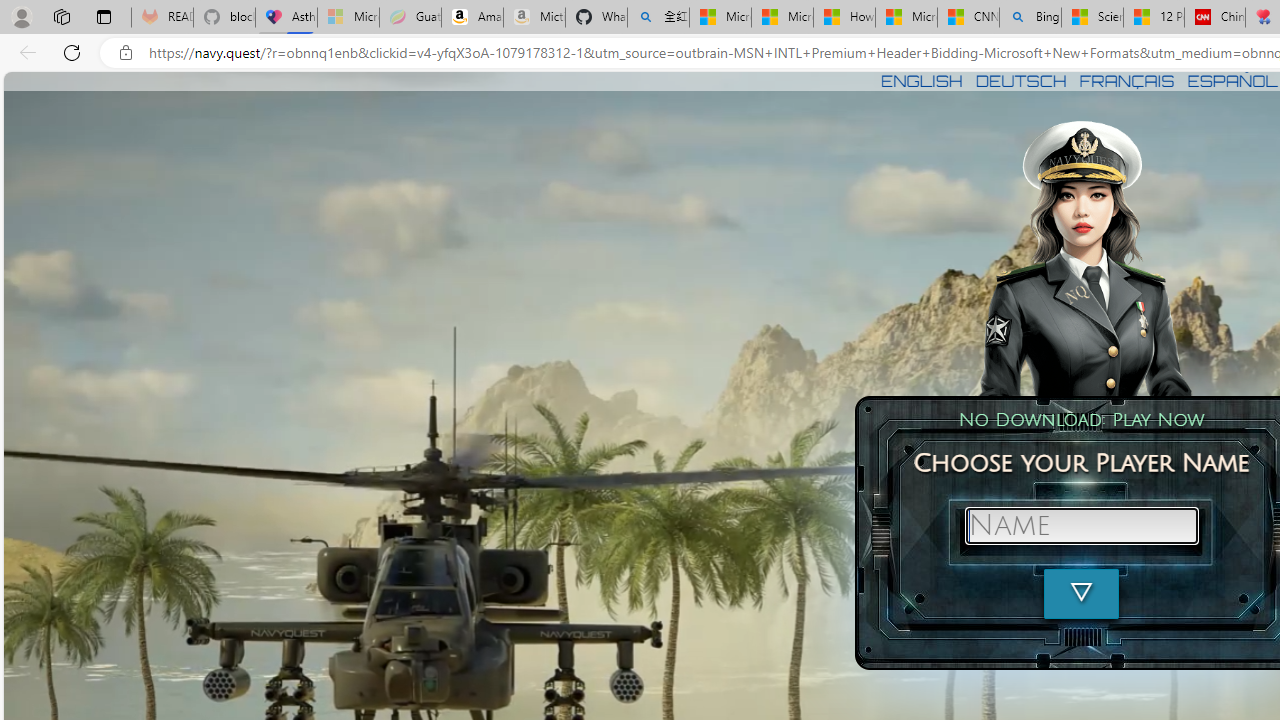 The height and width of the screenshot is (720, 1280). What do you see at coordinates (921, 80) in the screenshot?
I see `ENGLISH` at bounding box center [921, 80].